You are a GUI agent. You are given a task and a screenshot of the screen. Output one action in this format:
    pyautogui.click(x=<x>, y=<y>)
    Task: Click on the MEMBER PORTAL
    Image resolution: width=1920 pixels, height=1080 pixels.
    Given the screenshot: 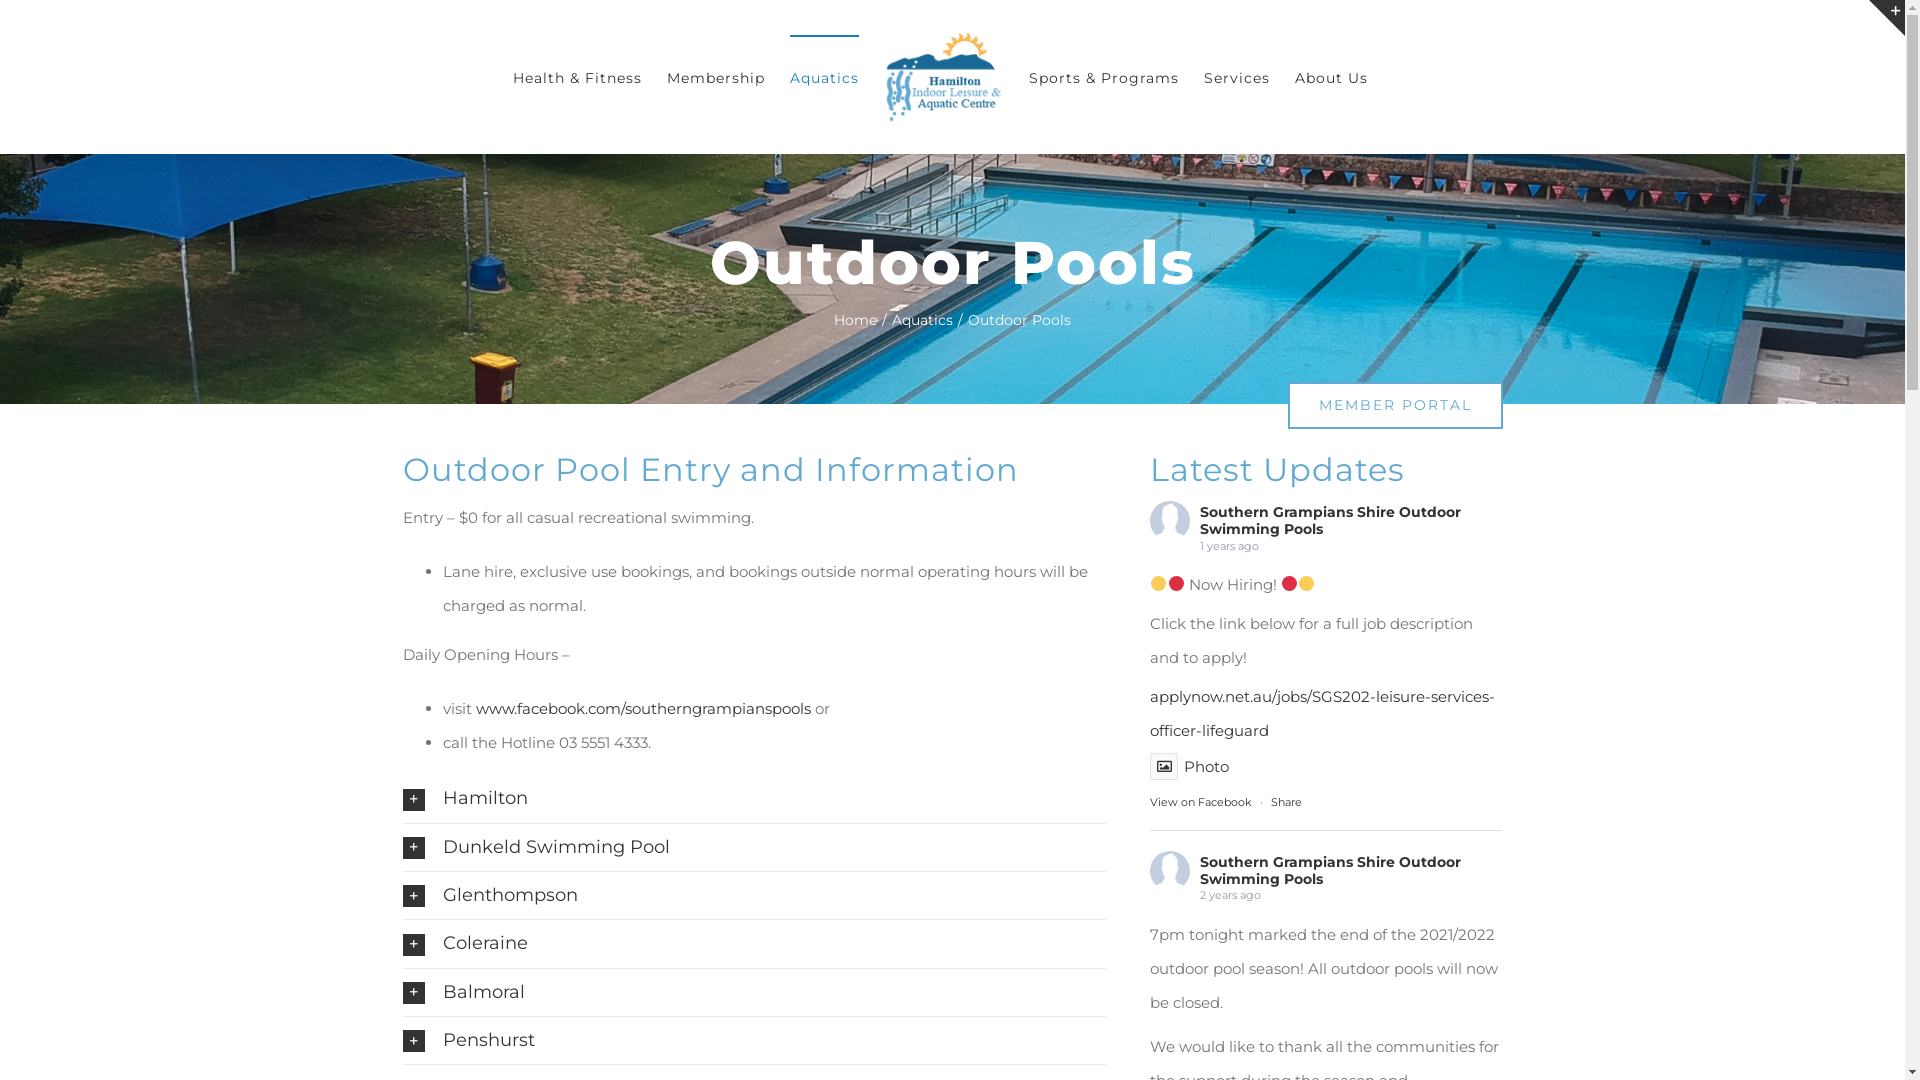 What is the action you would take?
    pyautogui.click(x=1396, y=406)
    